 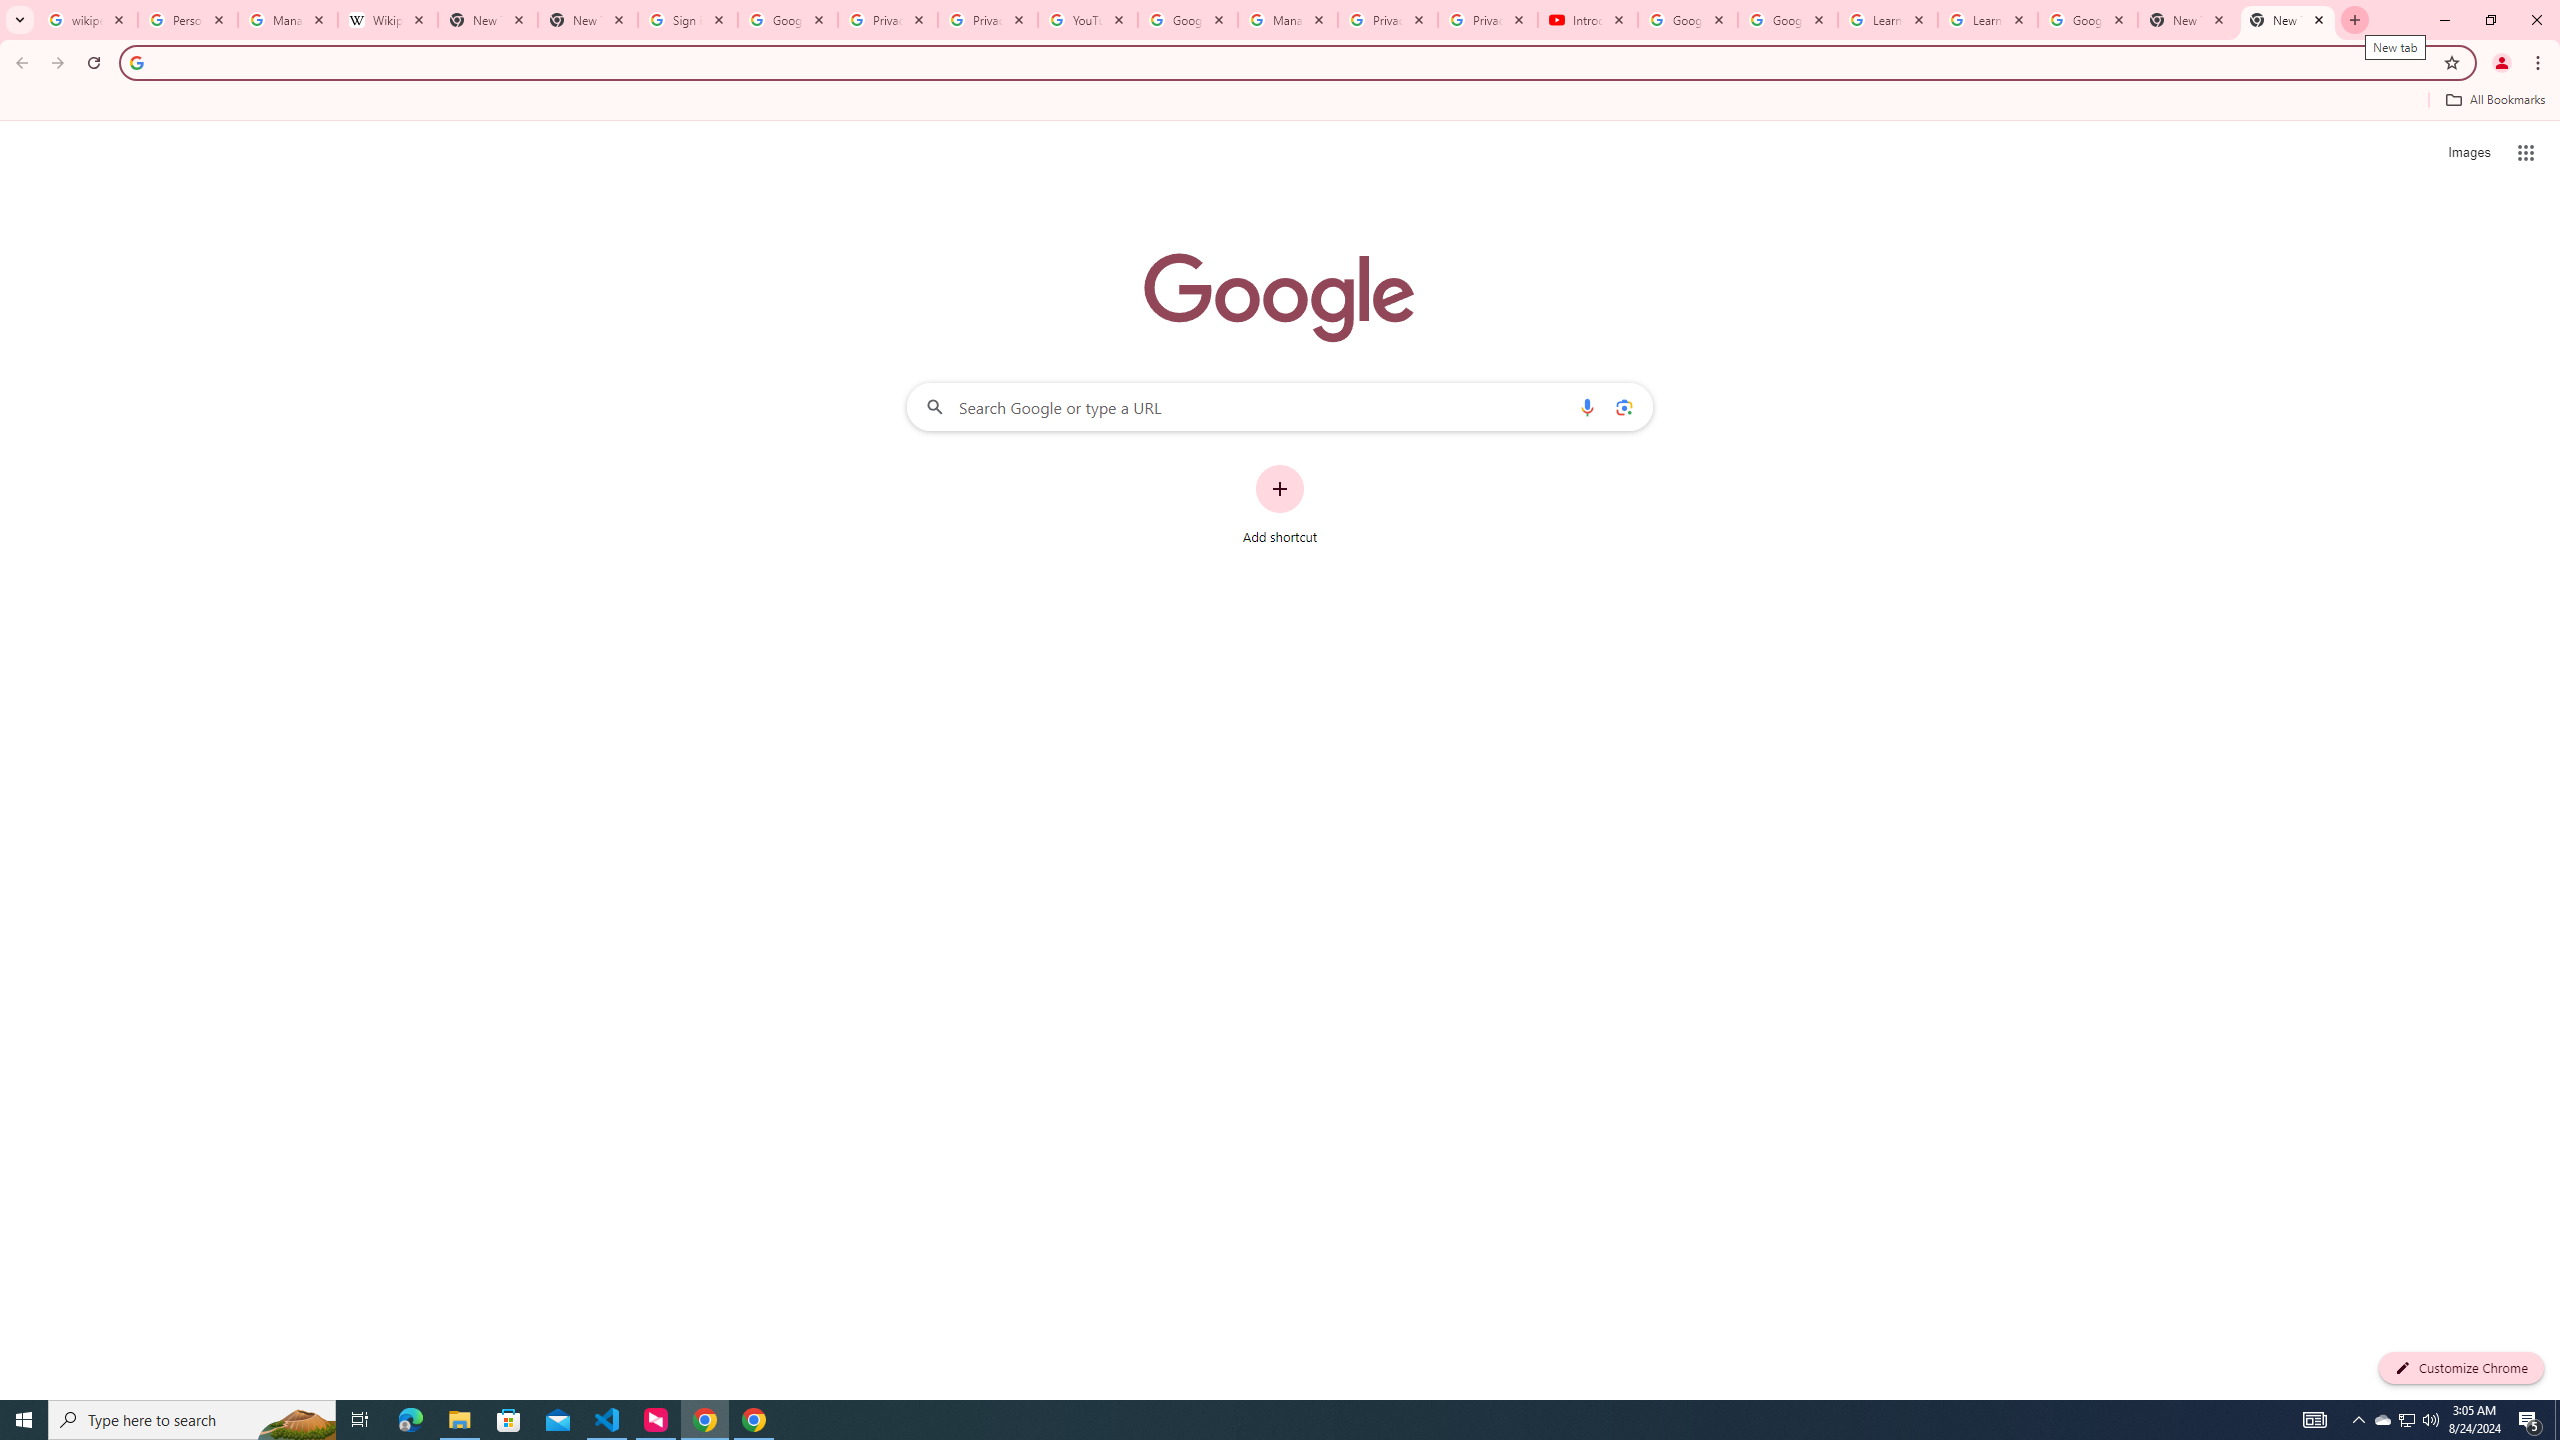 I want to click on Google Drive: Sign-in, so click(x=788, y=20).